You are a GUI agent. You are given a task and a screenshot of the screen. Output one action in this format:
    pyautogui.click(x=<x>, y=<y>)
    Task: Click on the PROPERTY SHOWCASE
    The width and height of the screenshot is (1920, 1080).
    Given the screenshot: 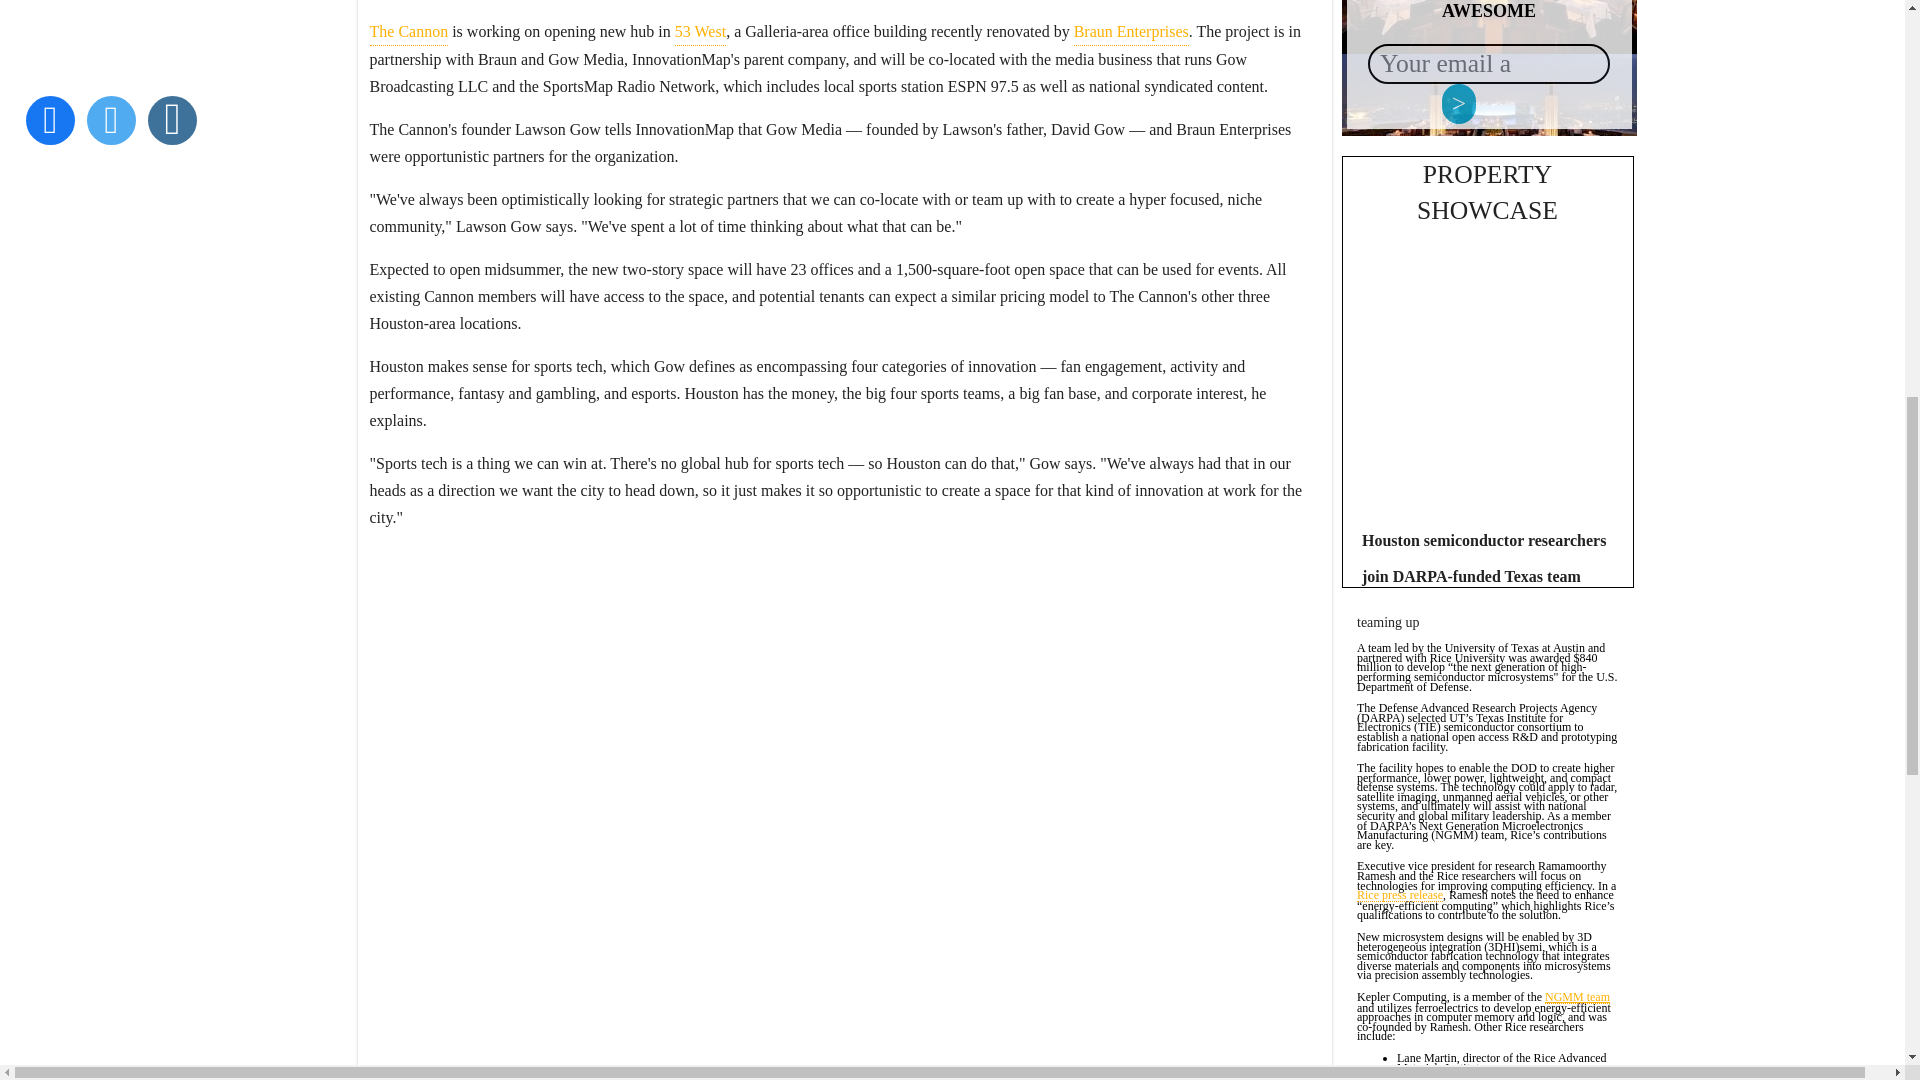 What is the action you would take?
    pyautogui.click(x=1486, y=192)
    